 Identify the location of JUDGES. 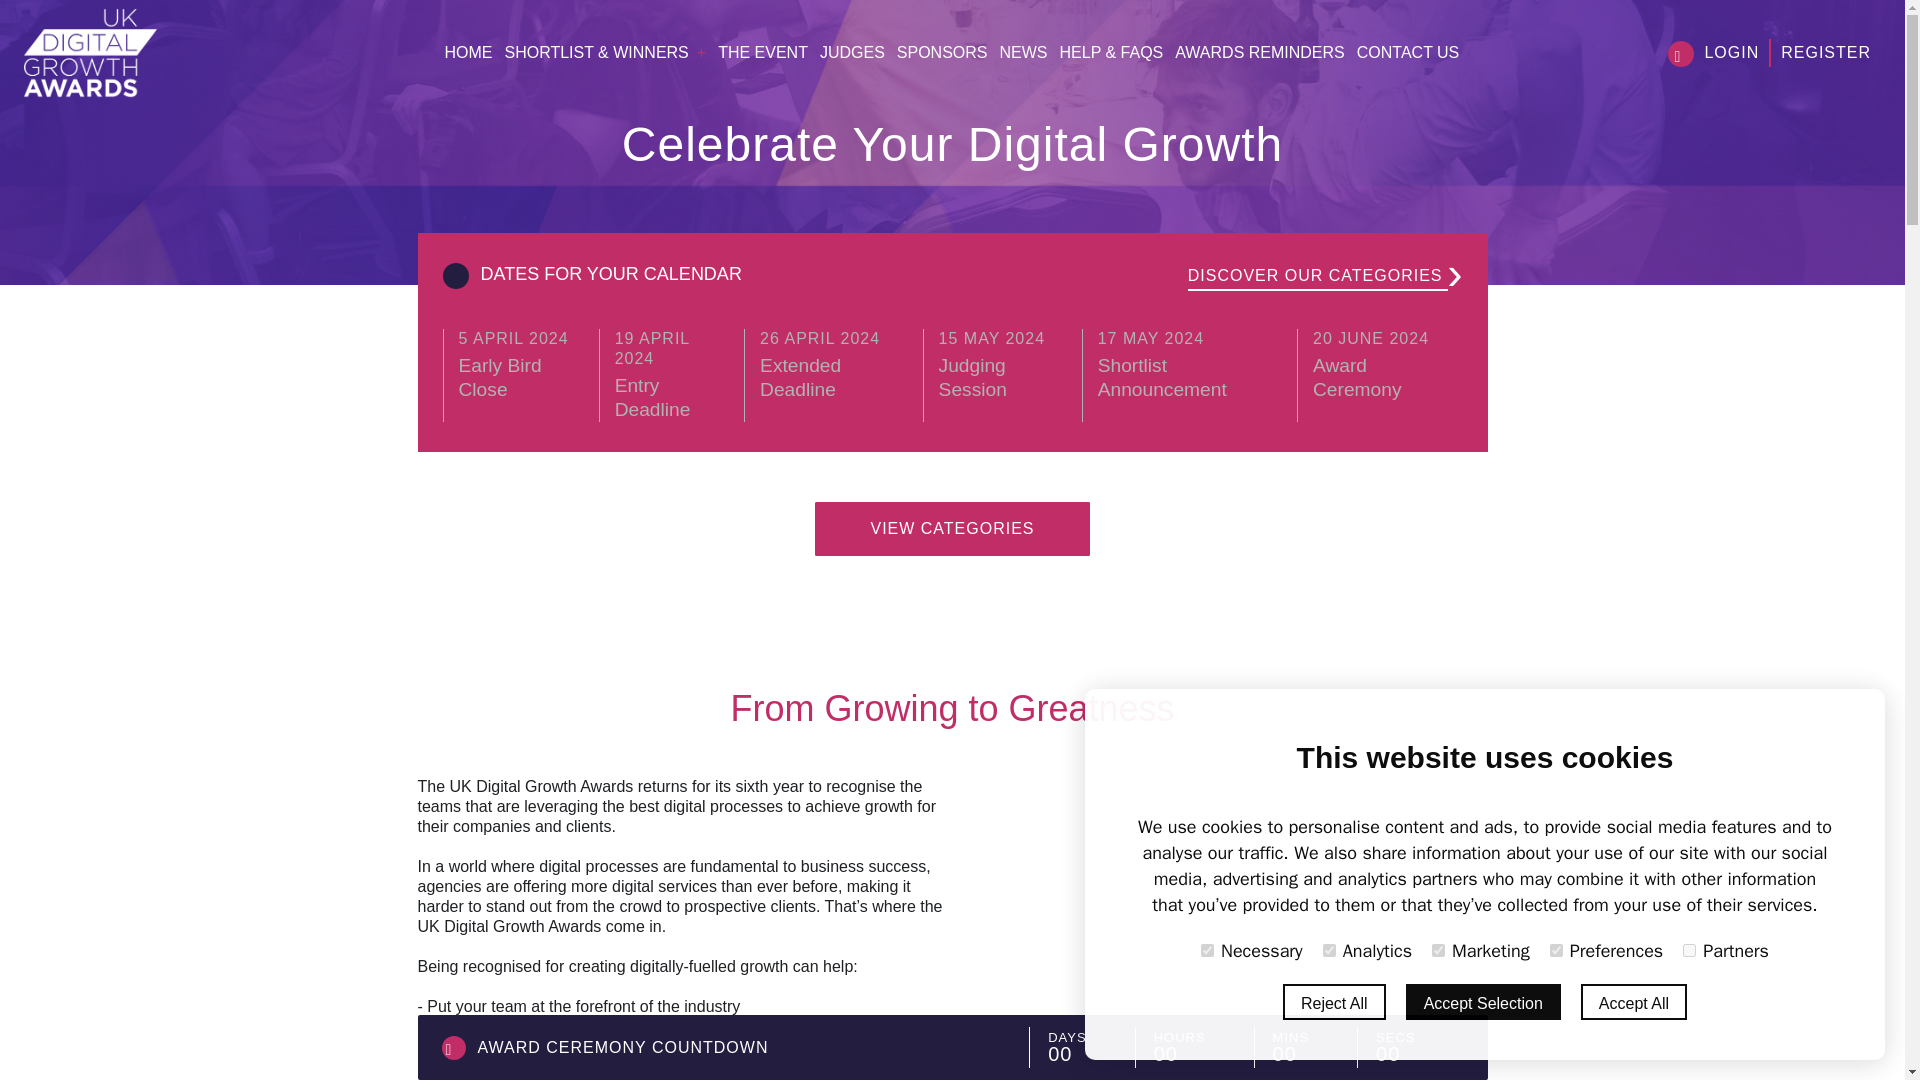
(833, 364).